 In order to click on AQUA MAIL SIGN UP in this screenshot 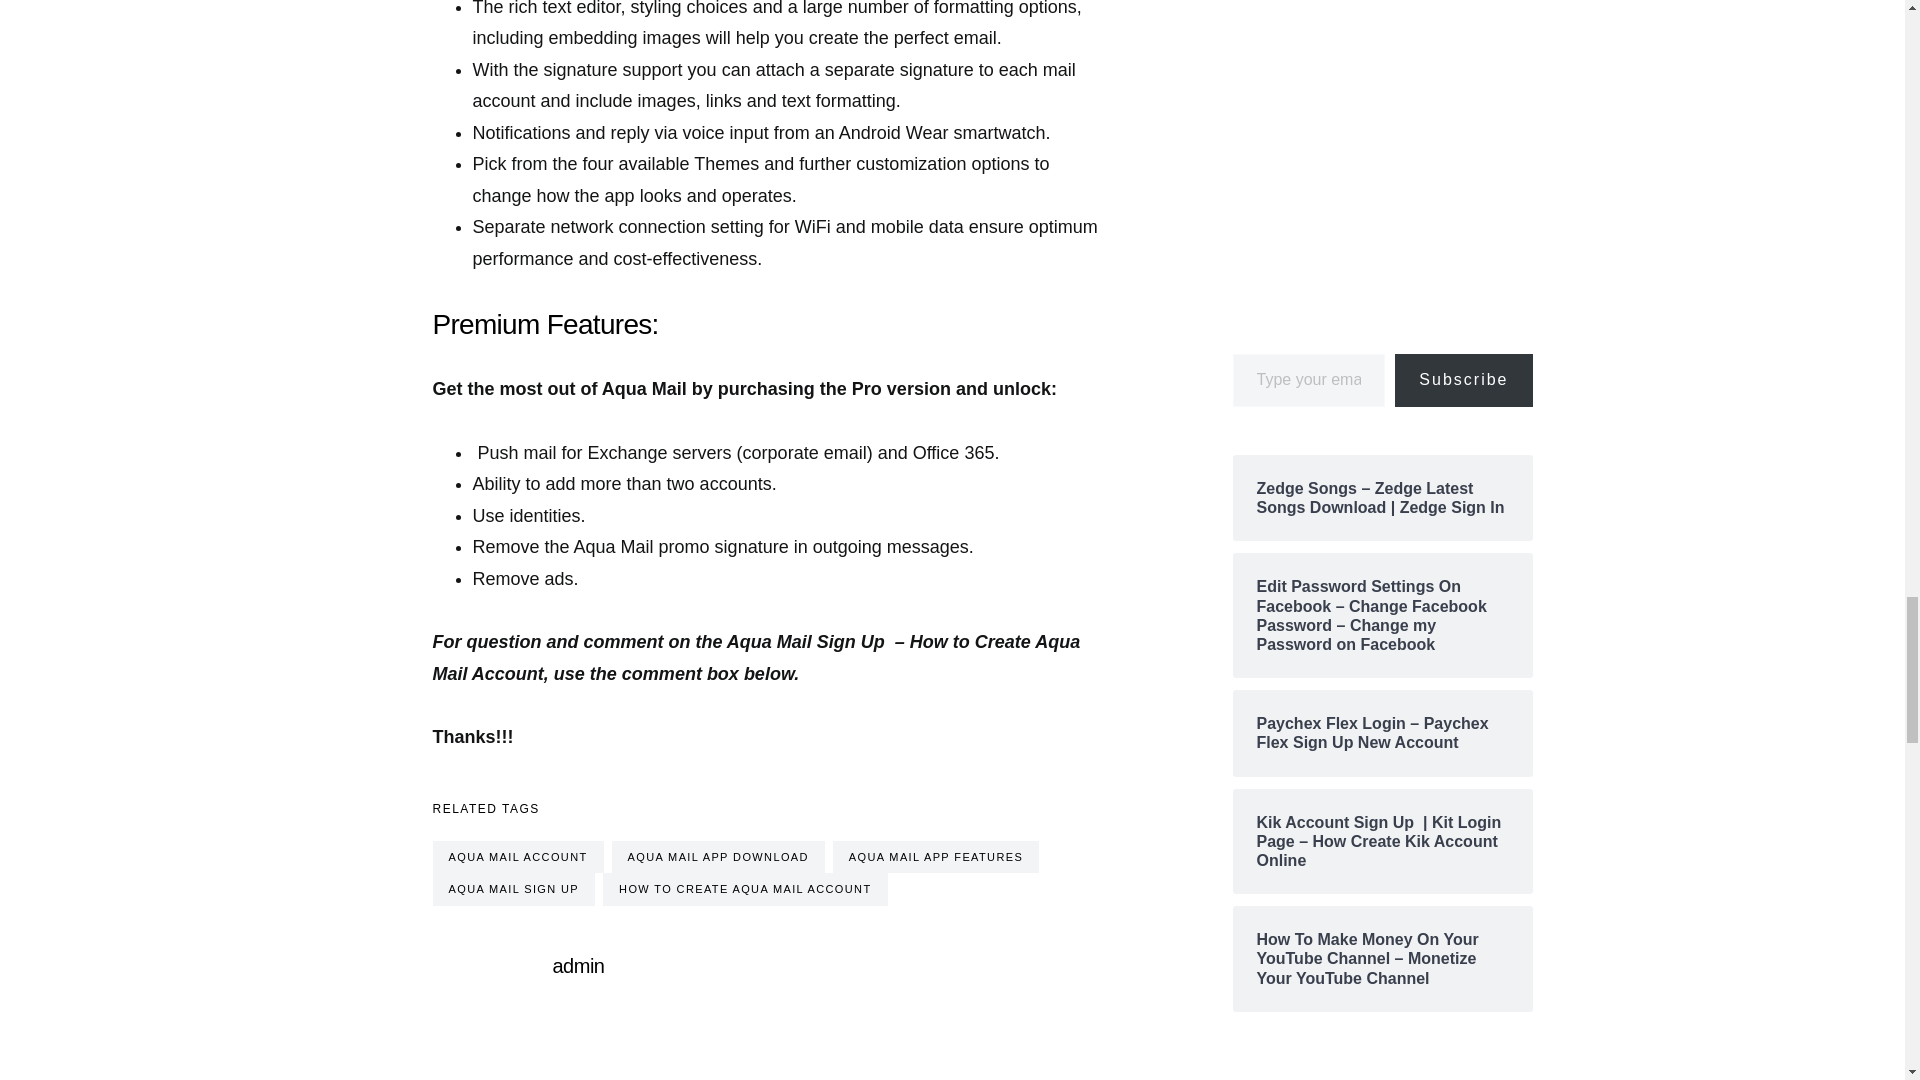, I will do `click(514, 889)`.